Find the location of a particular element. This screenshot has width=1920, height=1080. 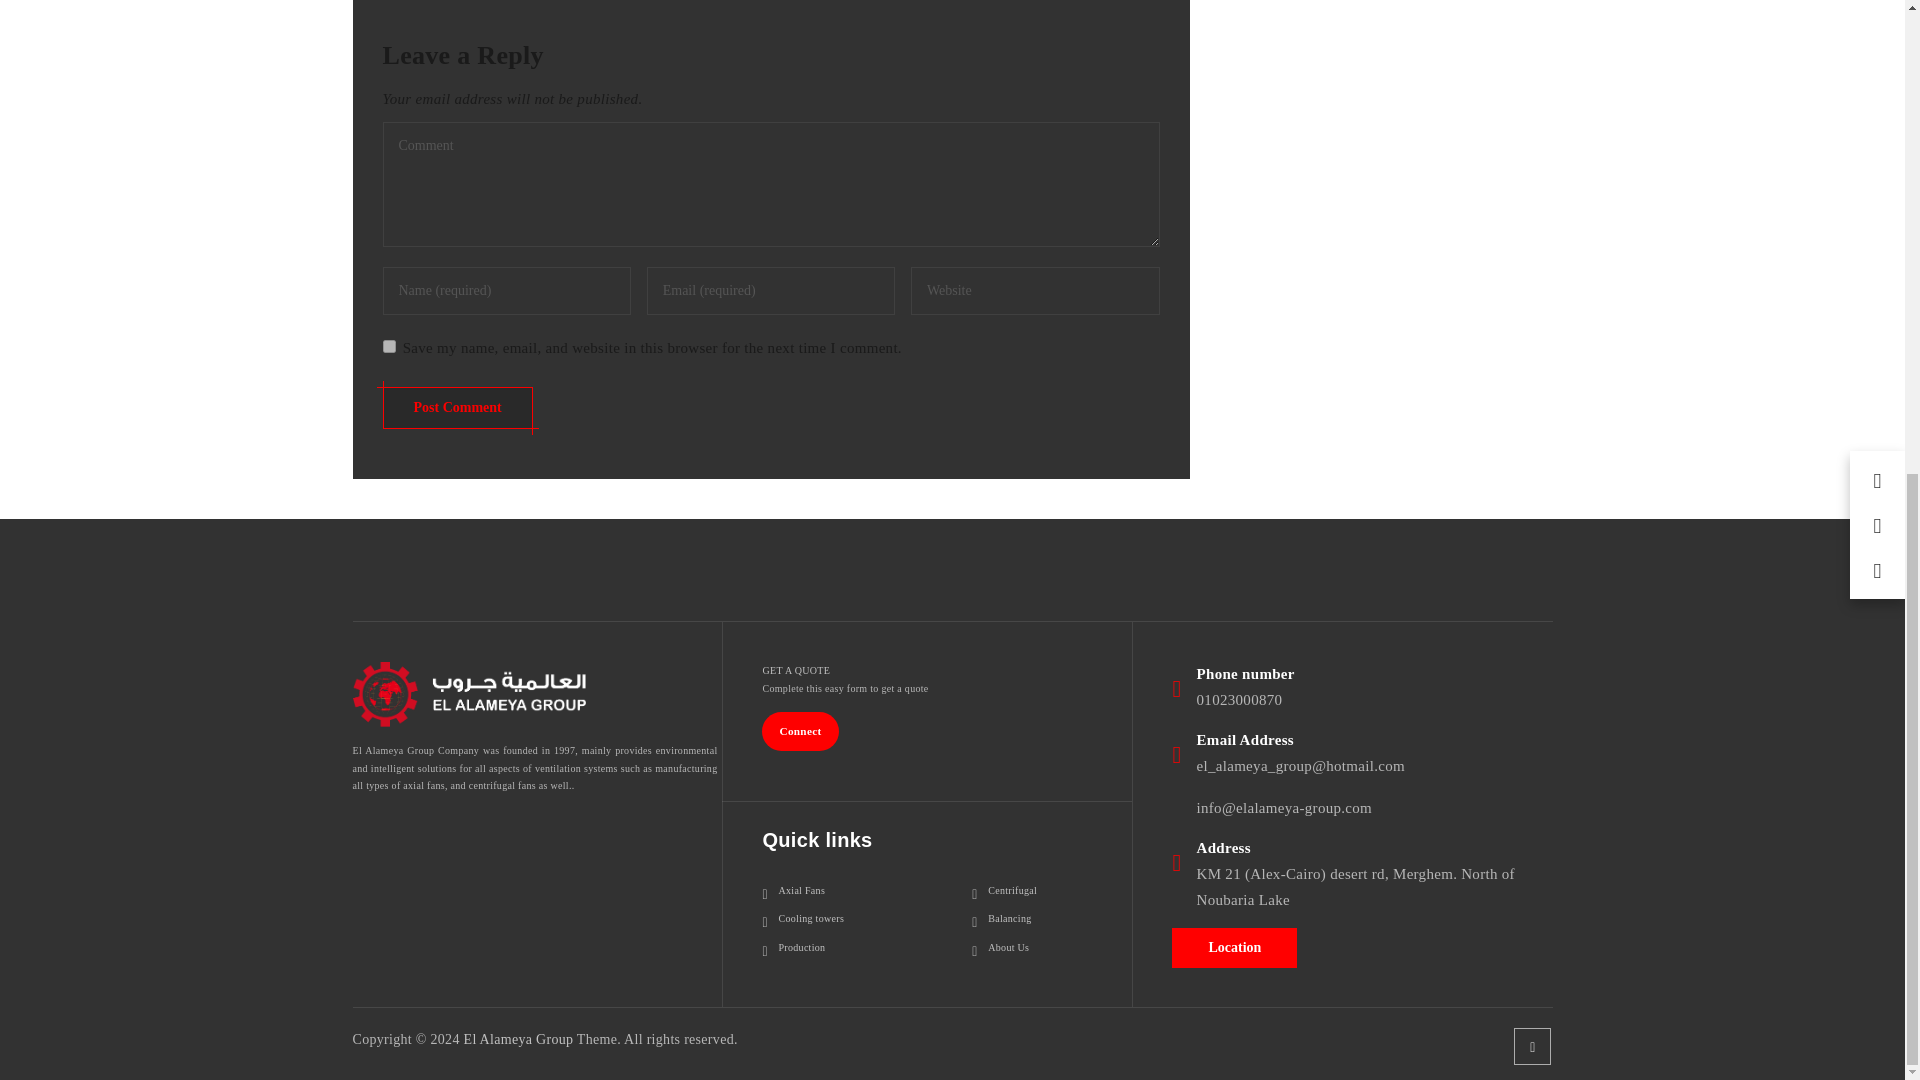

Post Comment is located at coordinates (456, 406).